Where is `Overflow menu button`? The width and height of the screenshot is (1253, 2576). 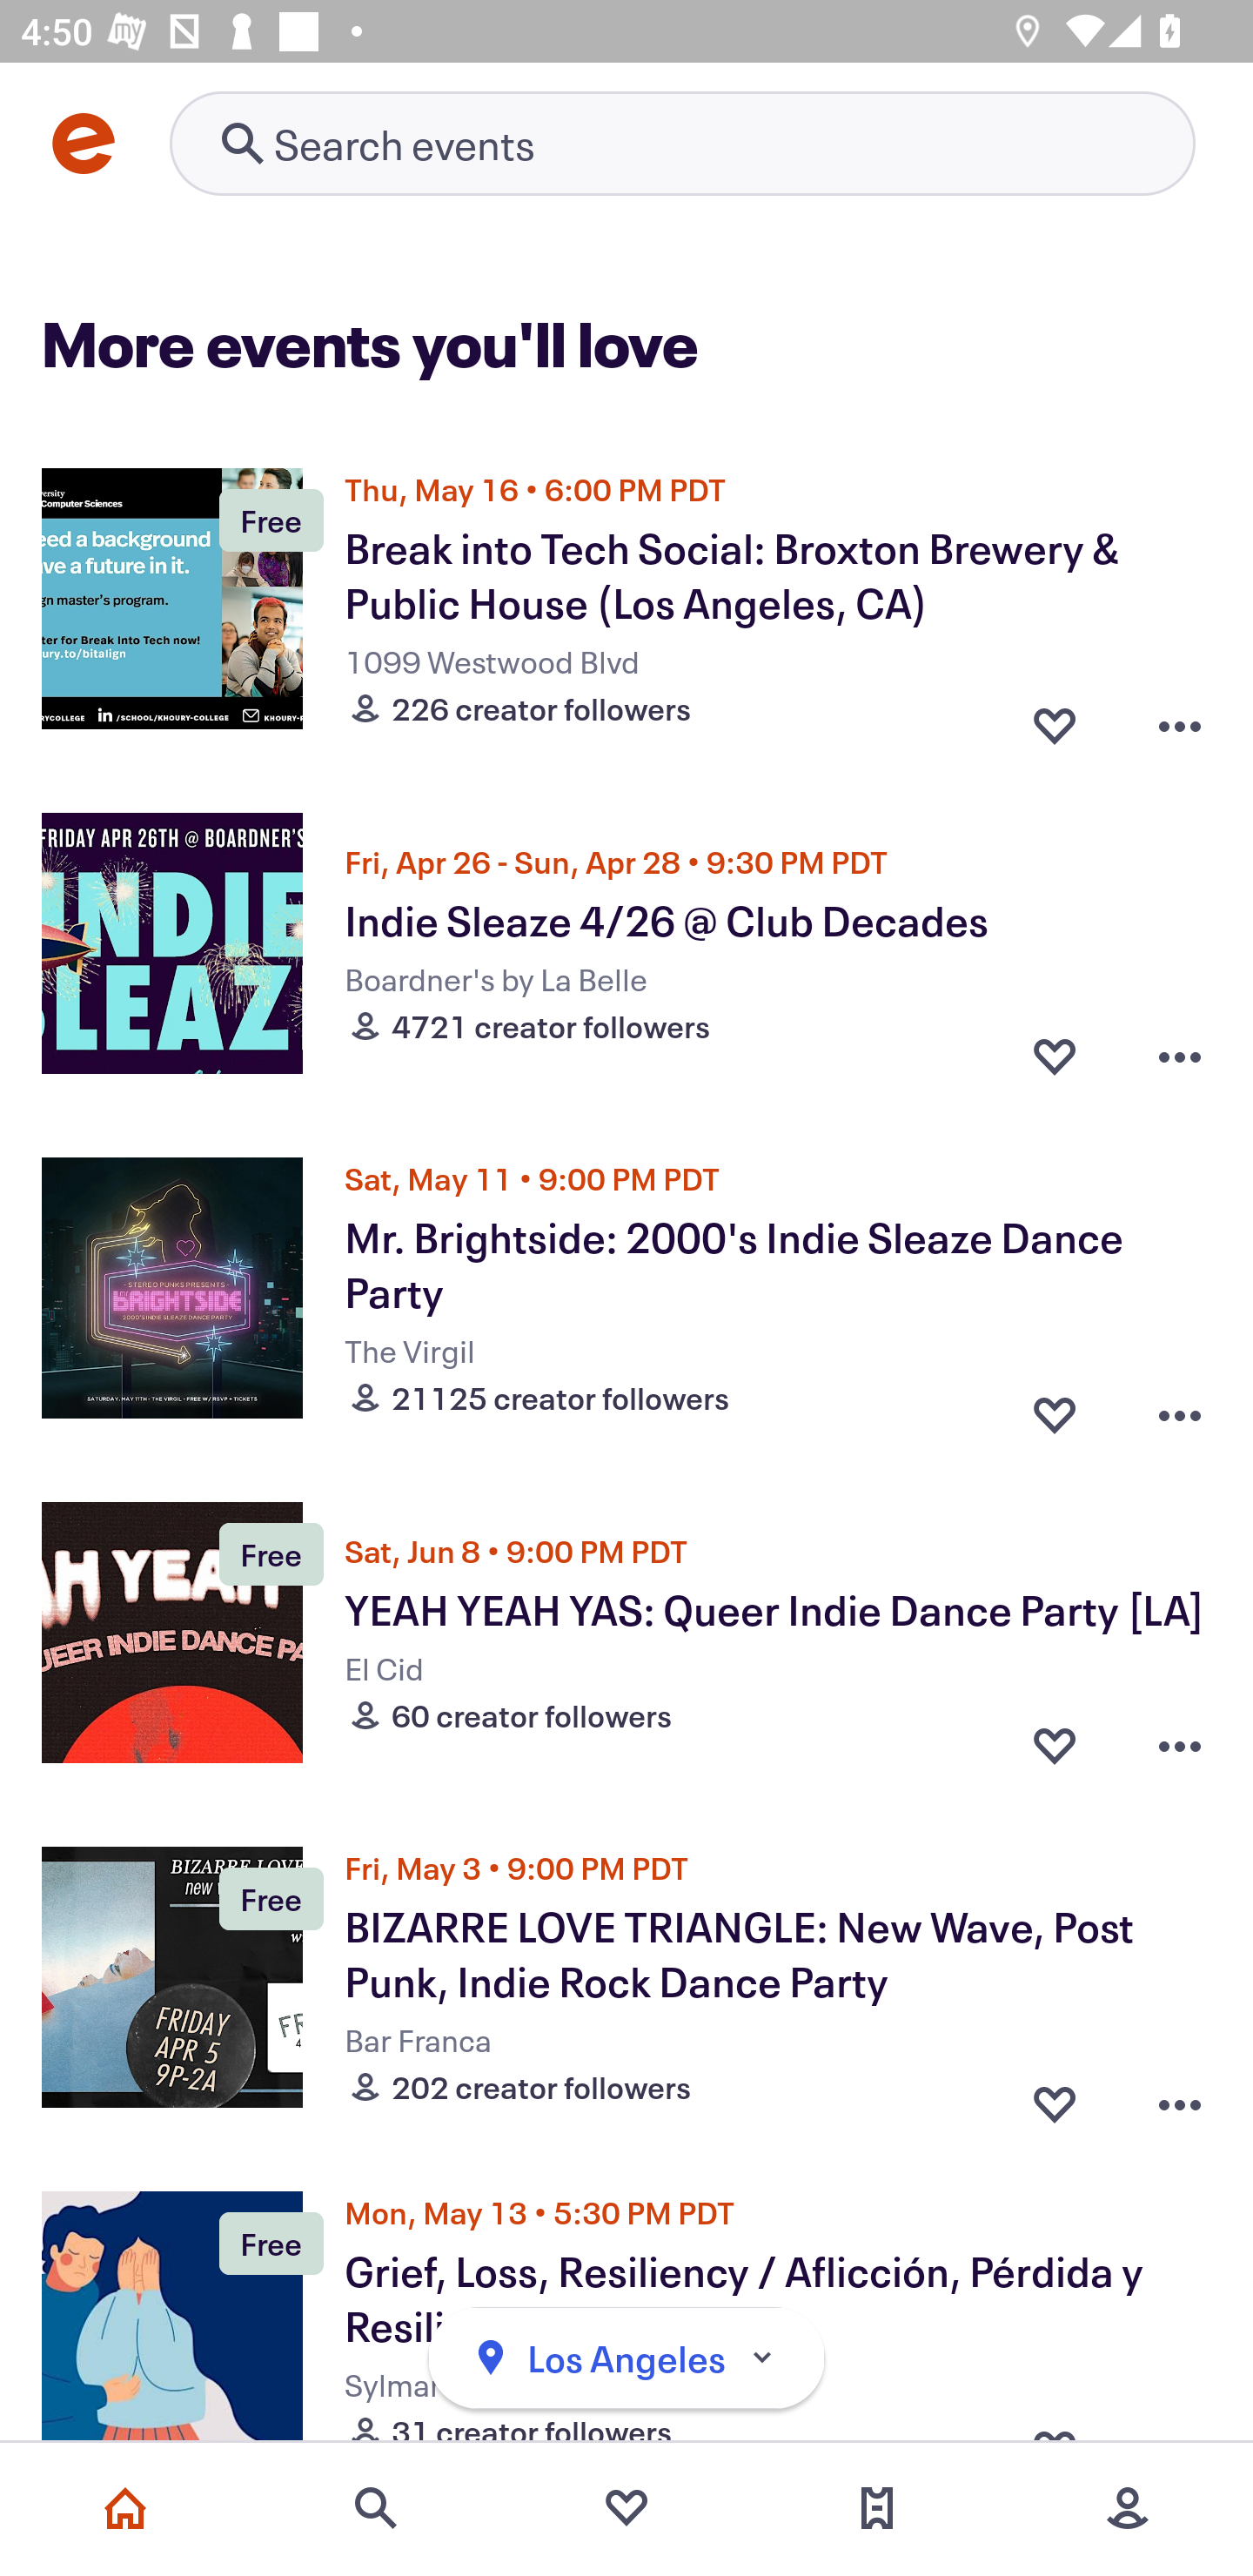
Overflow menu button is located at coordinates (1180, 717).